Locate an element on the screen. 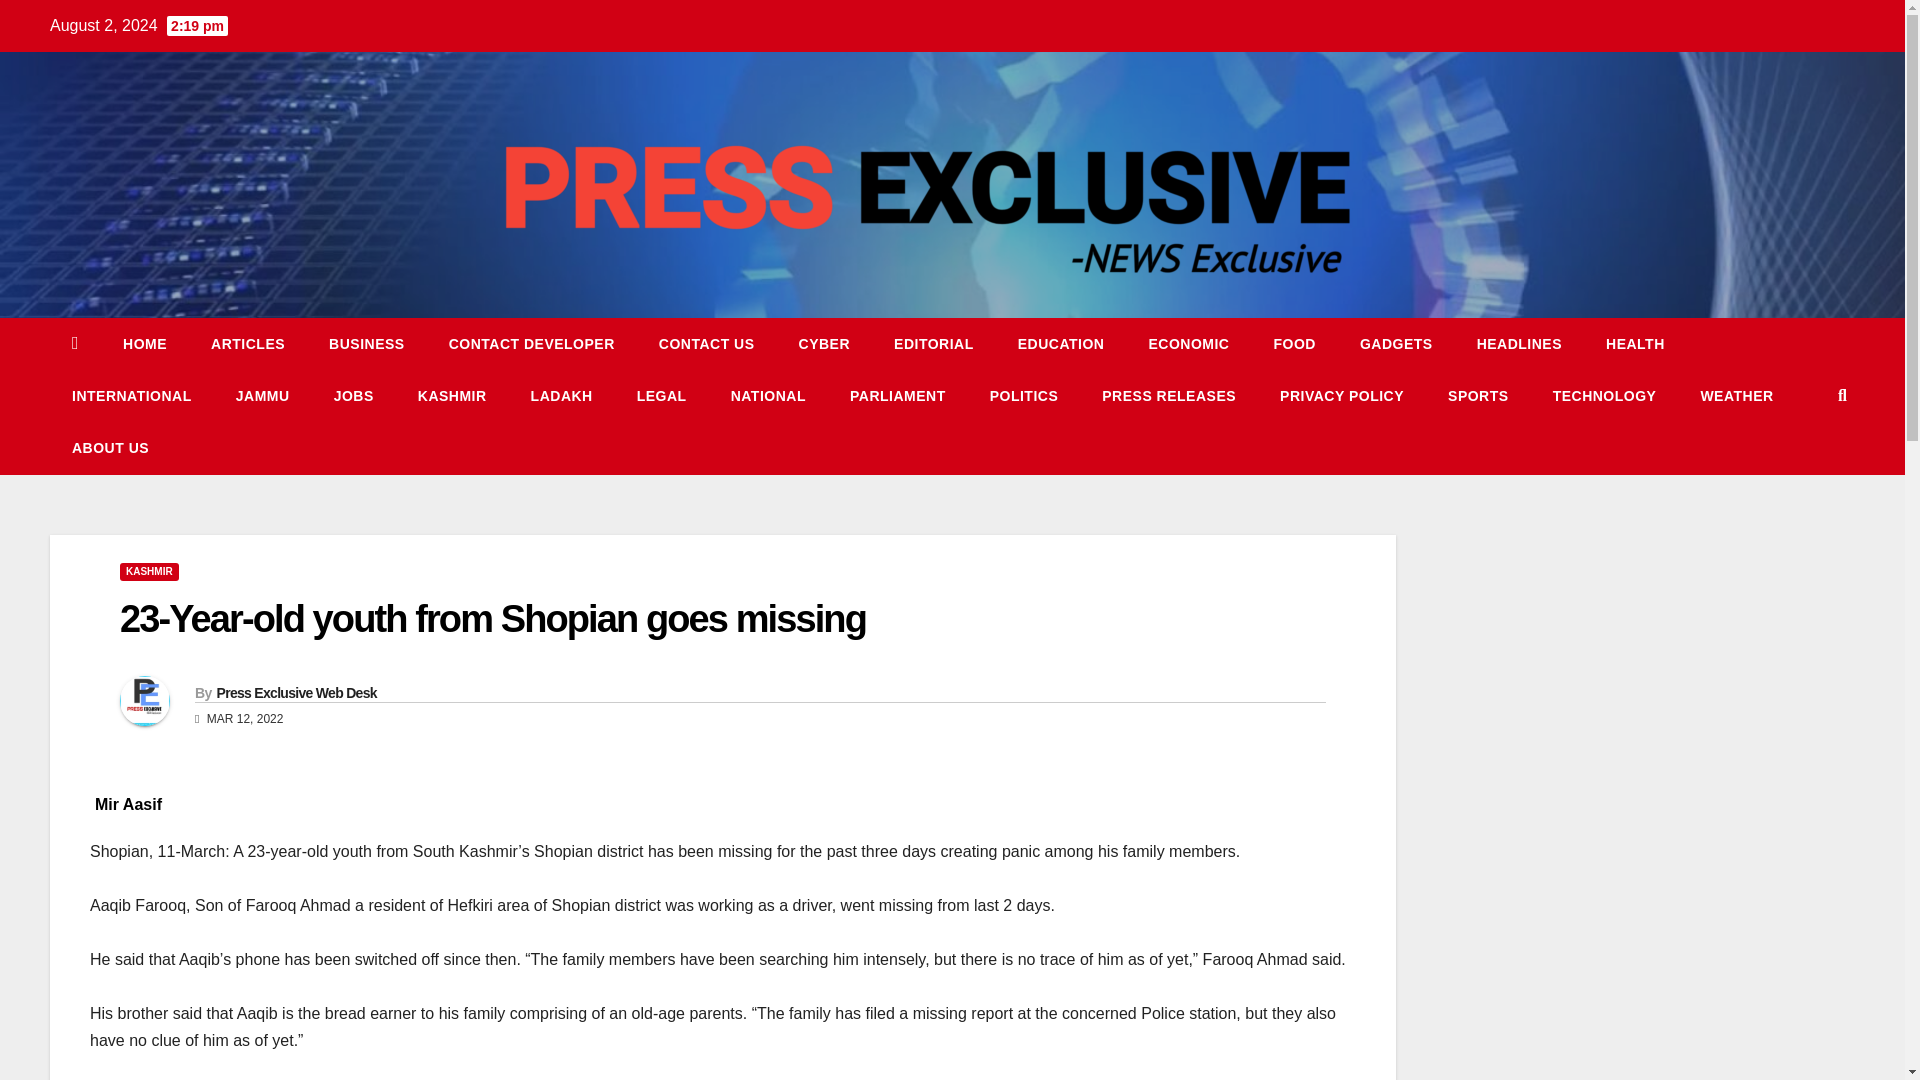 This screenshot has height=1080, width=1920. Business is located at coordinates (366, 344).